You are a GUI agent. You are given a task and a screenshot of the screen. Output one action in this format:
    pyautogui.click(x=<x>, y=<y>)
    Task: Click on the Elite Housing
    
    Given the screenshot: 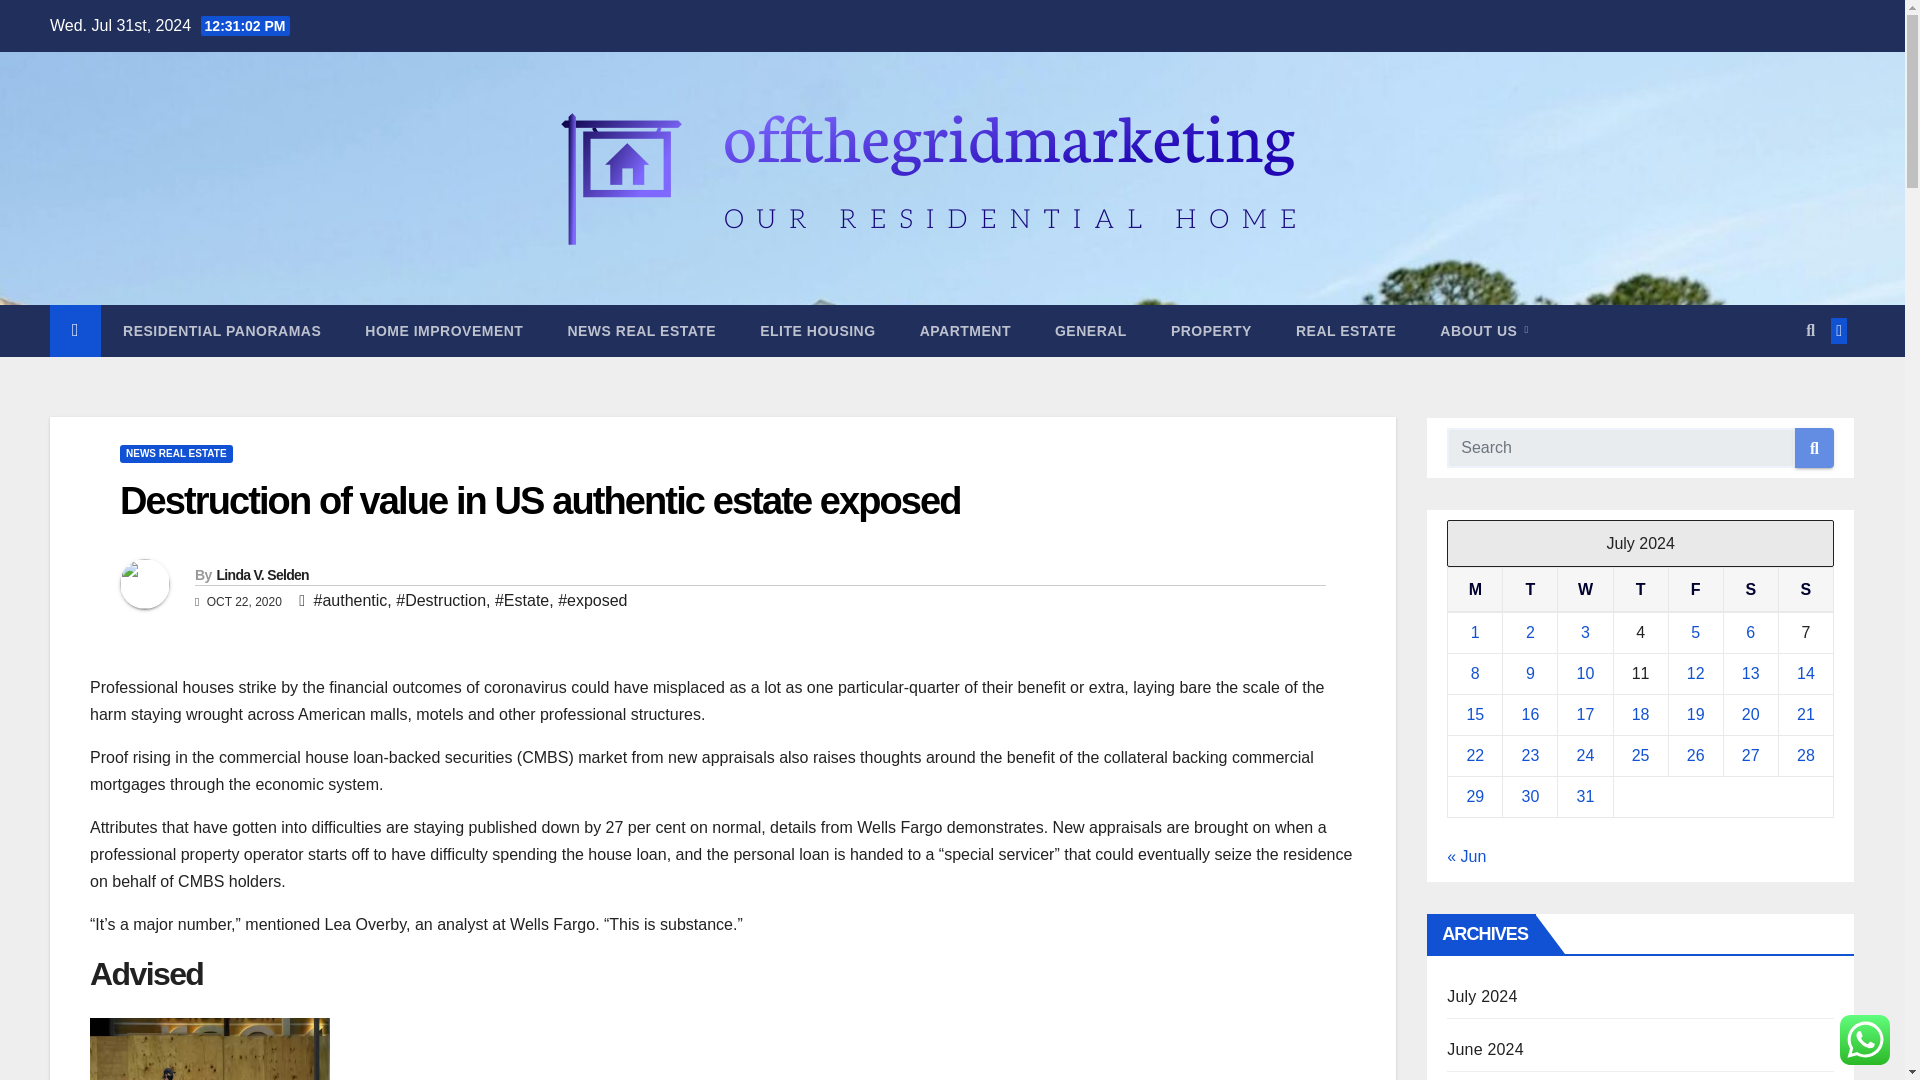 What is the action you would take?
    pyautogui.click(x=816, y=330)
    